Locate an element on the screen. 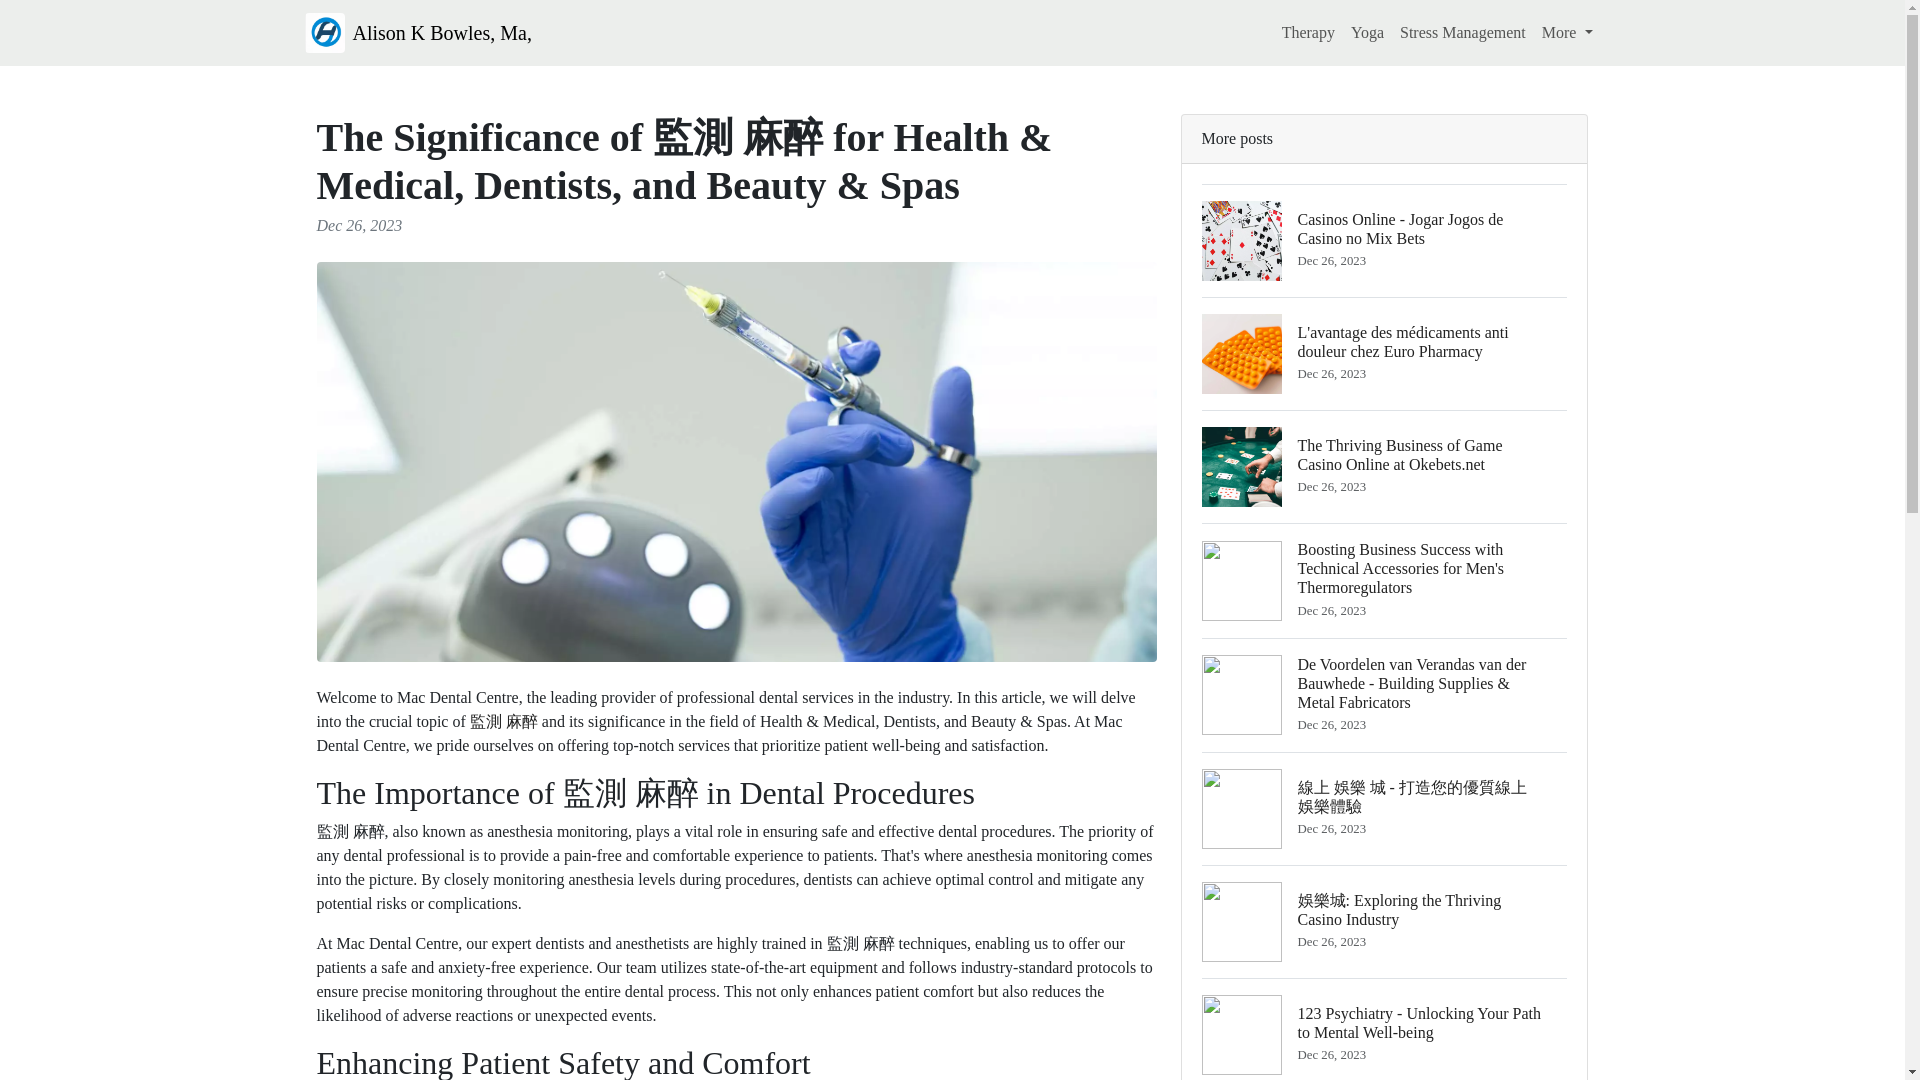  More is located at coordinates (1568, 32).